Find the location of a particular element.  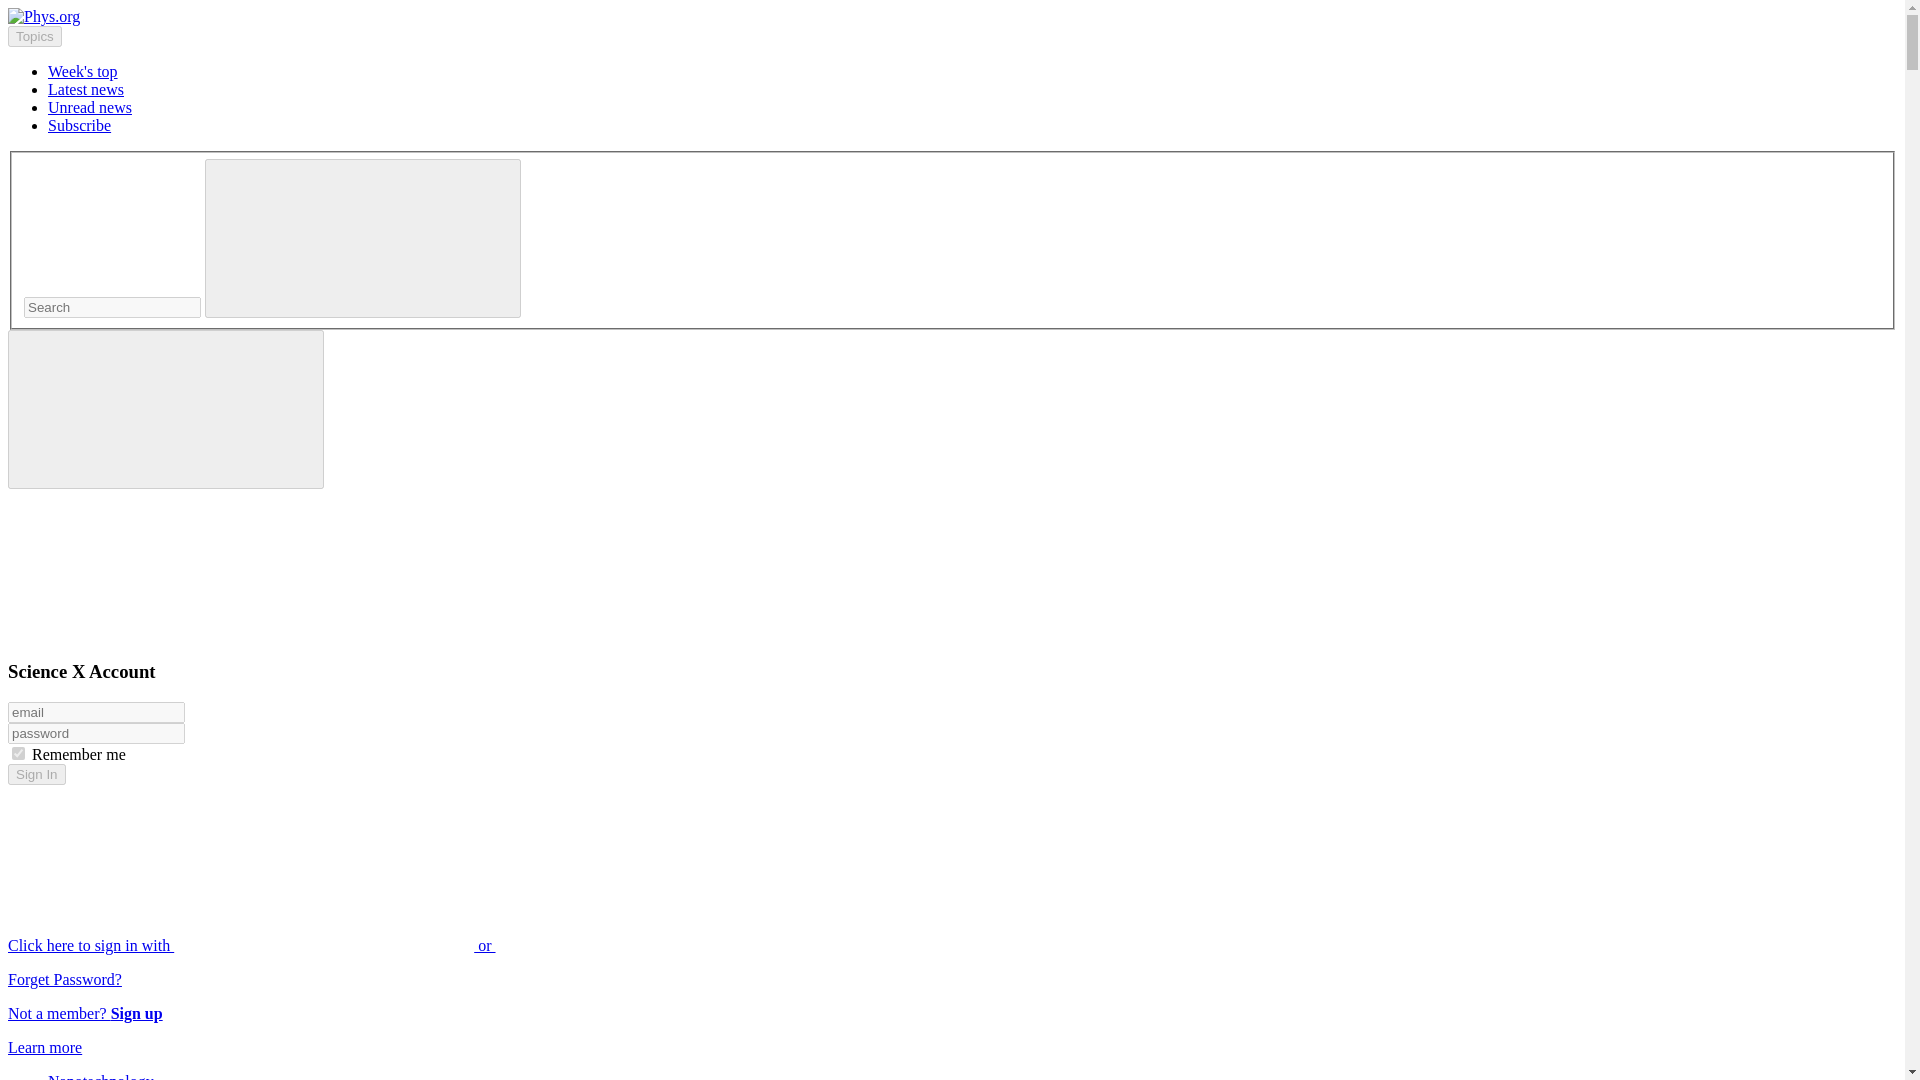

on is located at coordinates (18, 754).